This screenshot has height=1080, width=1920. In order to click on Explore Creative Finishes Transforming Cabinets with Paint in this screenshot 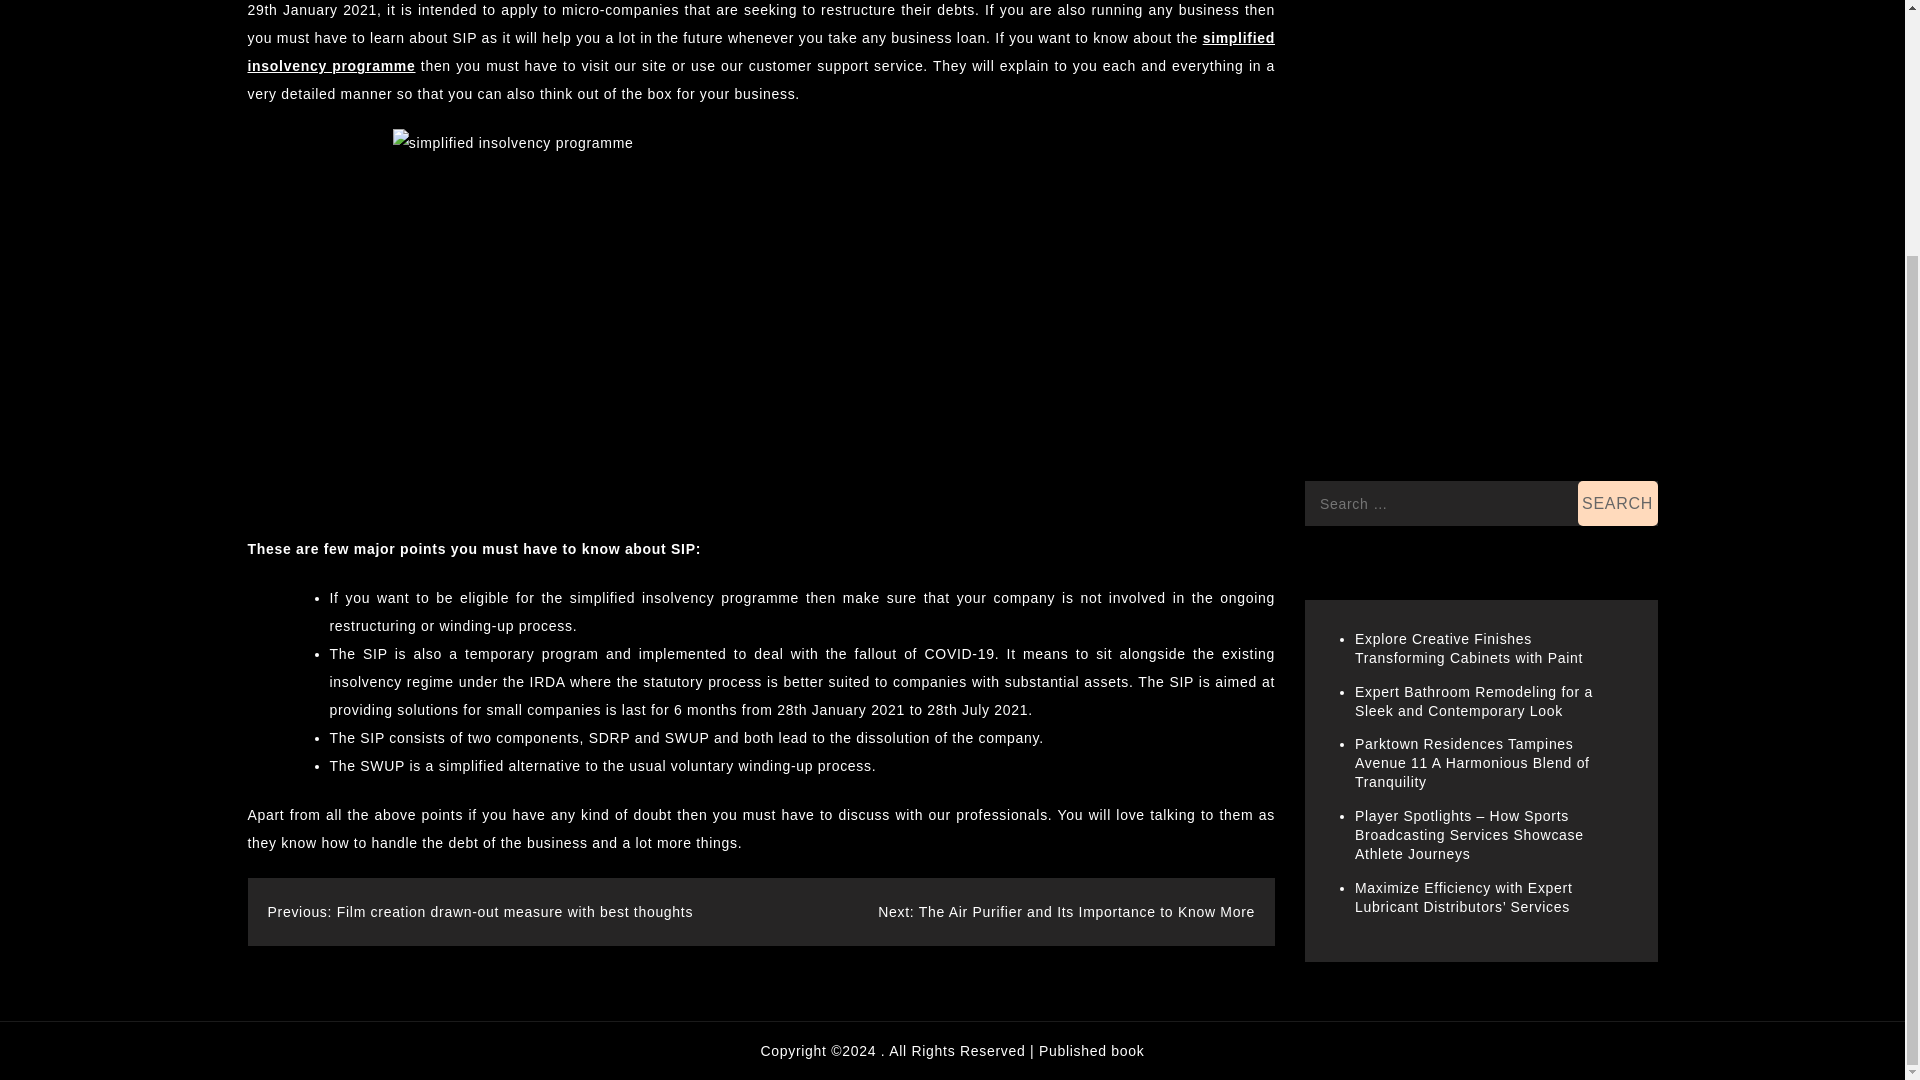, I will do `click(1468, 565)`.